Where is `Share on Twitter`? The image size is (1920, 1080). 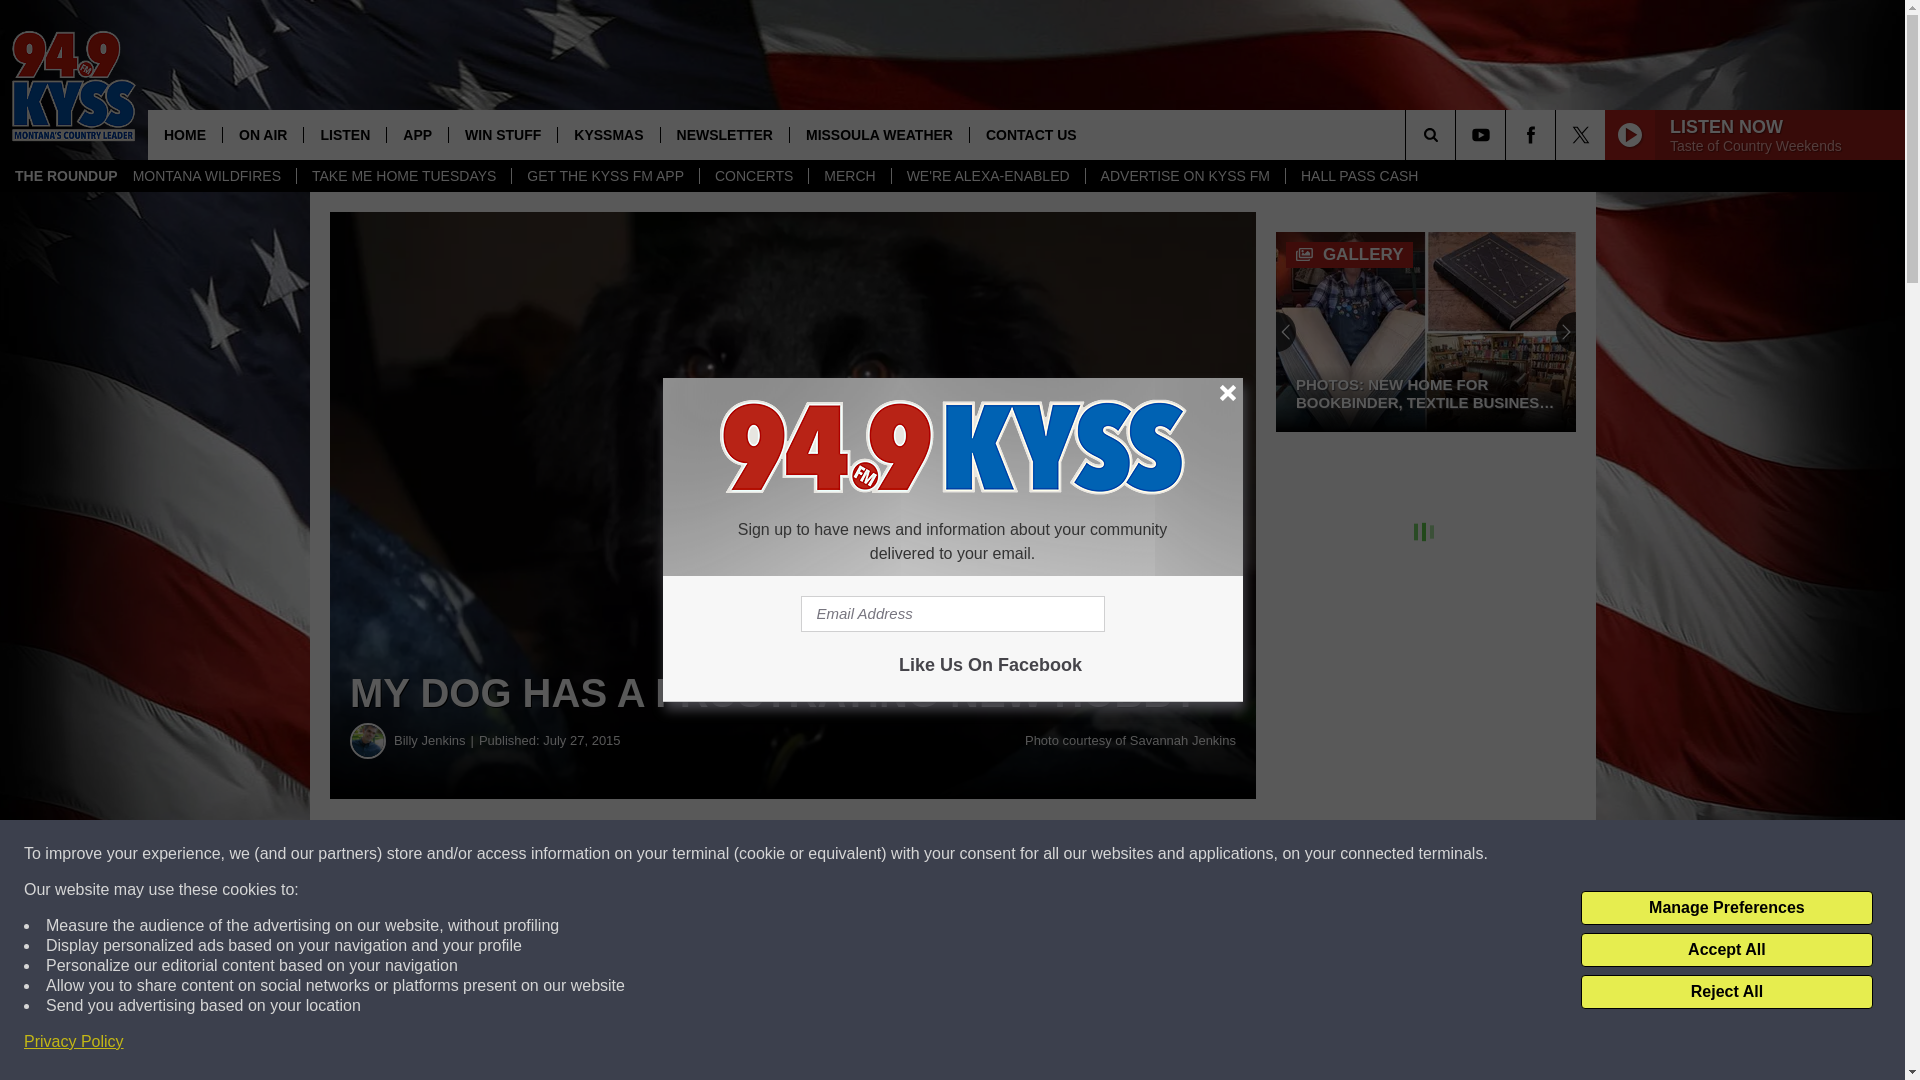
Share on Twitter is located at coordinates (978, 854).